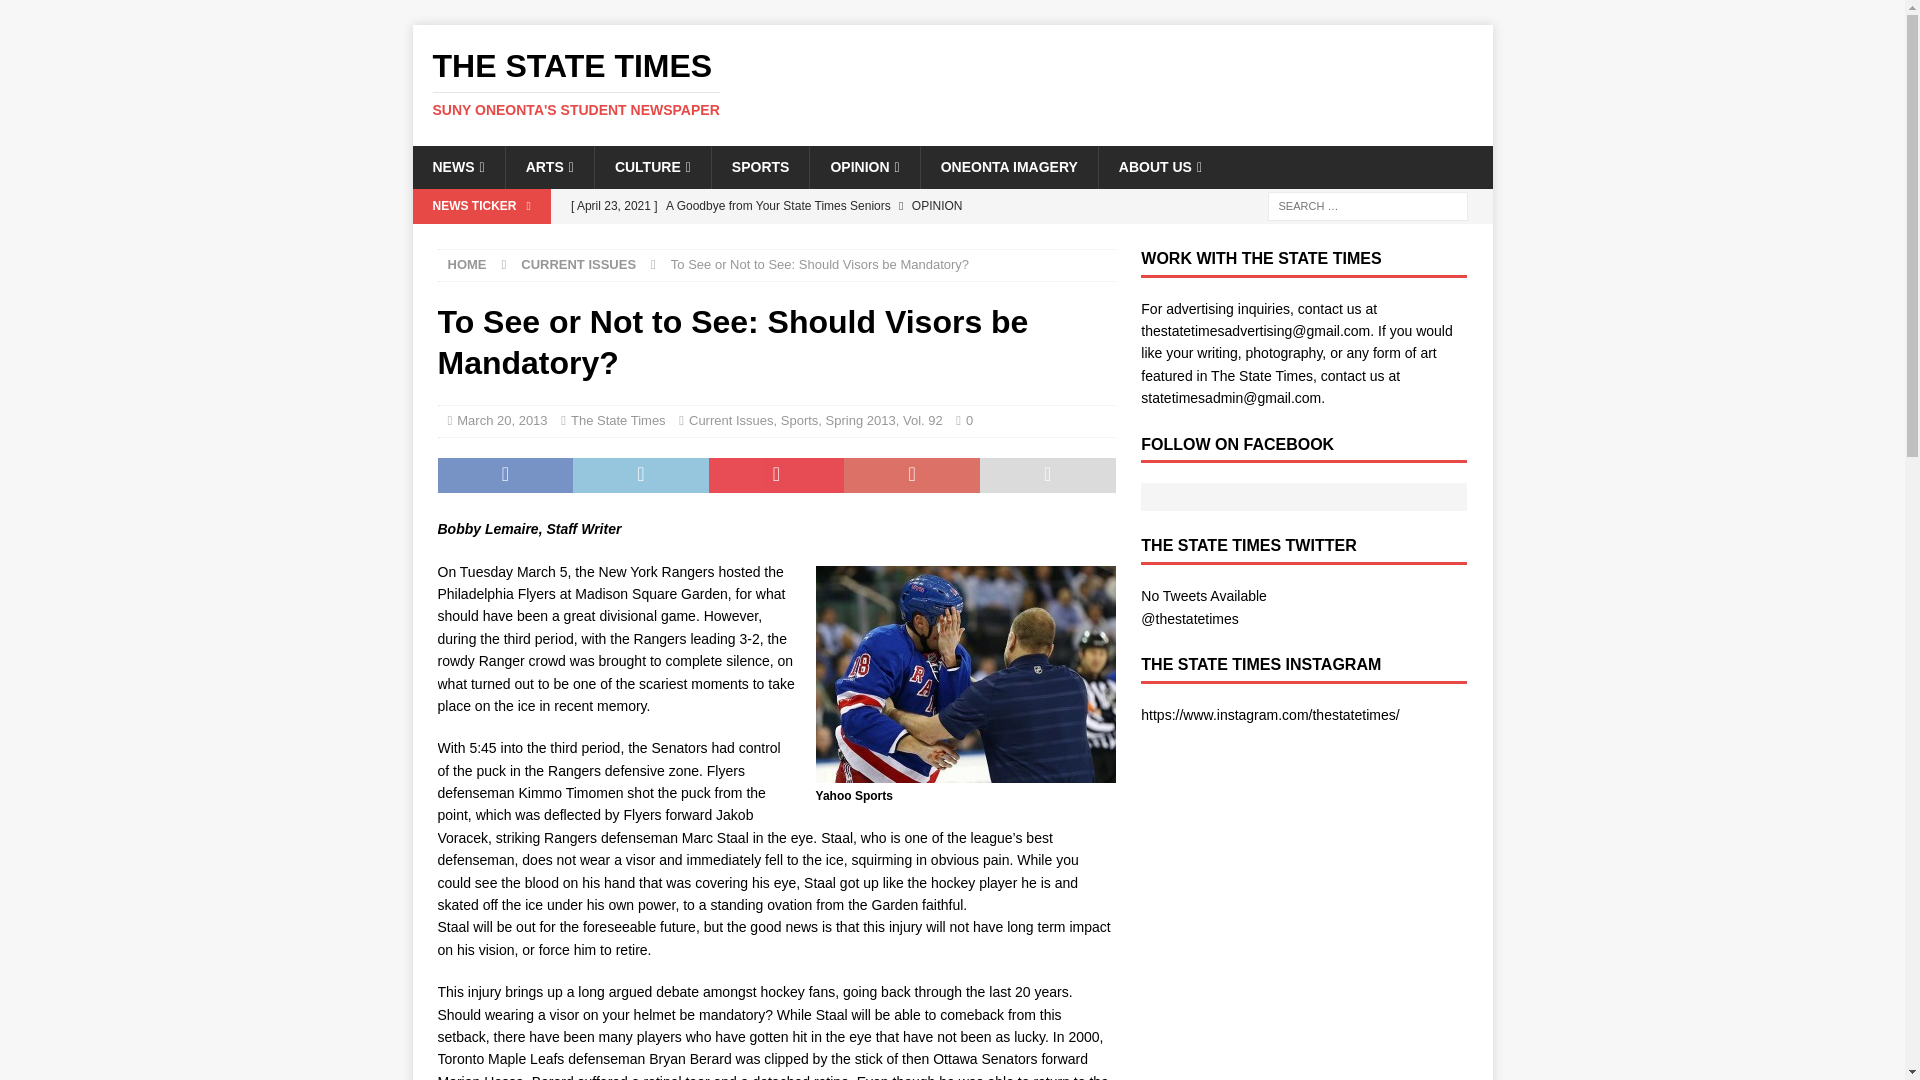 The height and width of the screenshot is (1080, 1920). What do you see at coordinates (952, 83) in the screenshot?
I see `SPORTS` at bounding box center [952, 83].